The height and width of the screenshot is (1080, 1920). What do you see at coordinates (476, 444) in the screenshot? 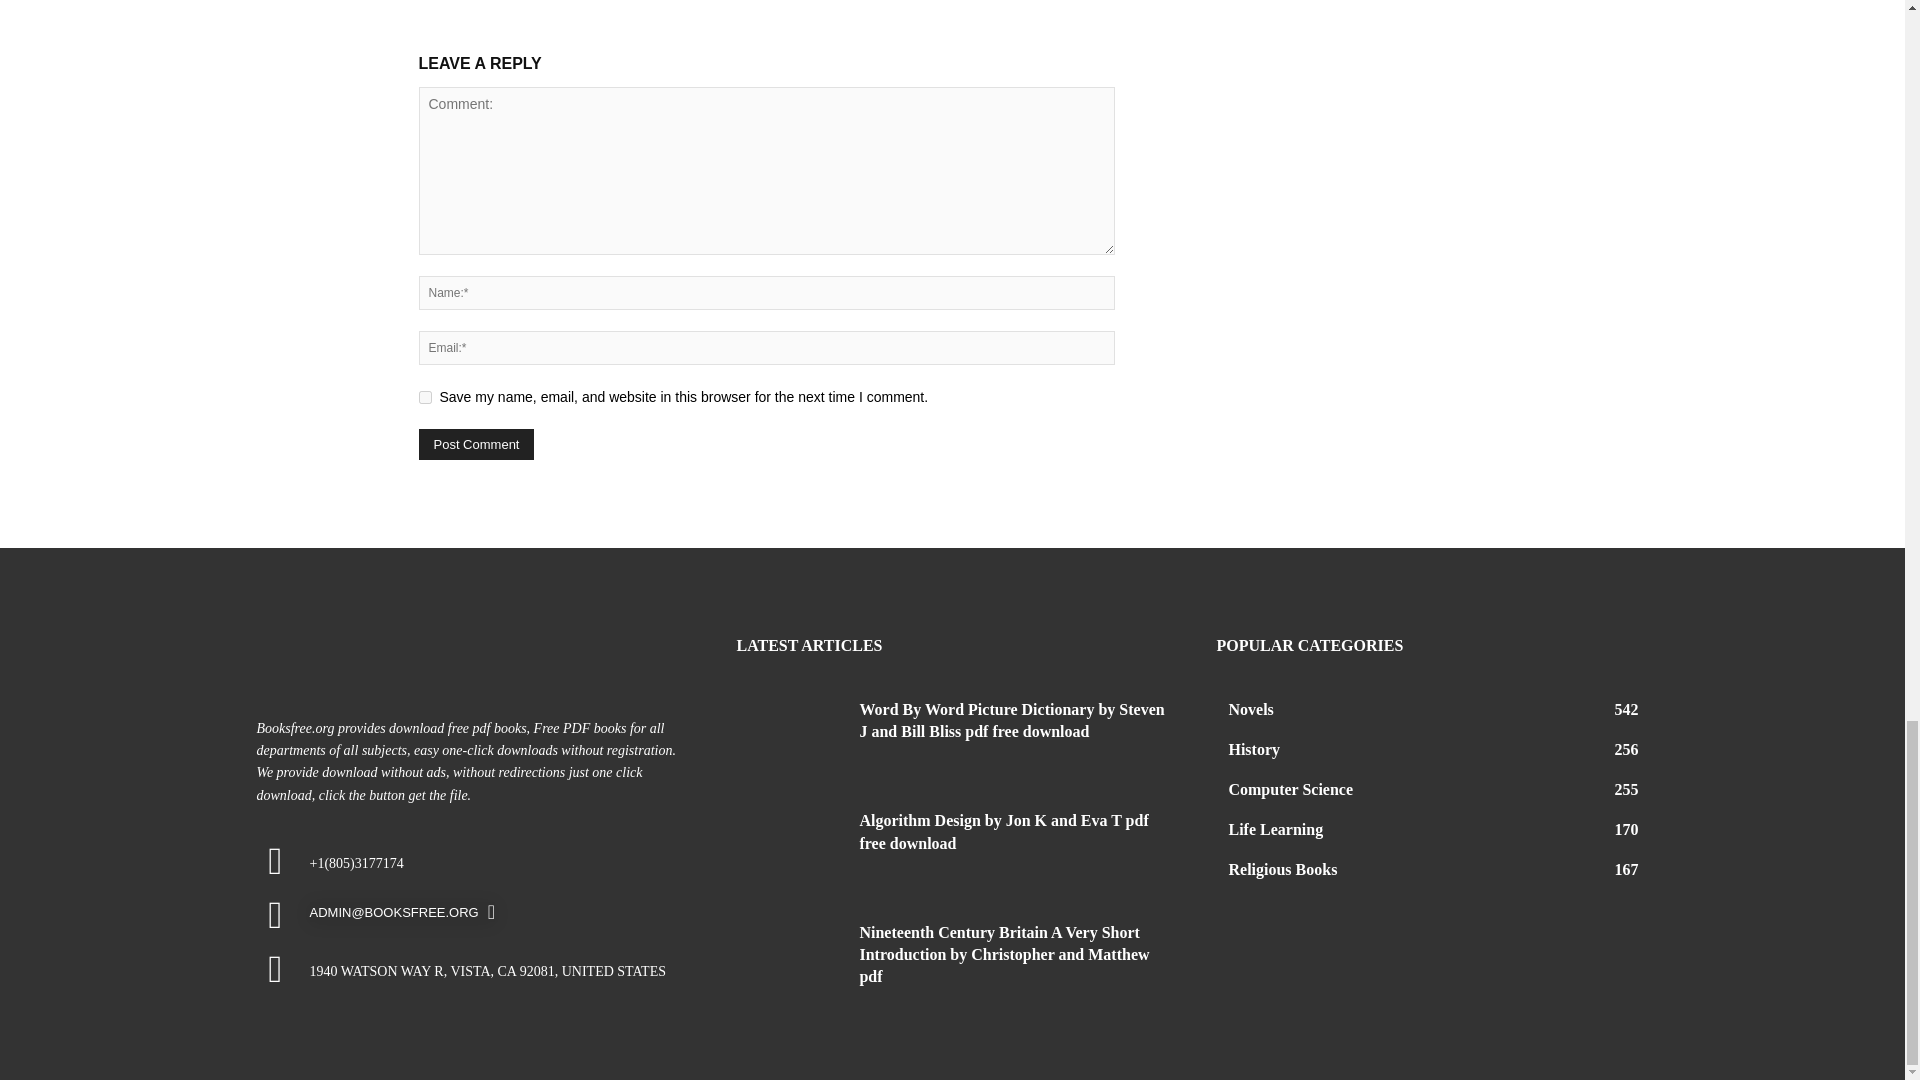
I see `Post Comment` at bounding box center [476, 444].